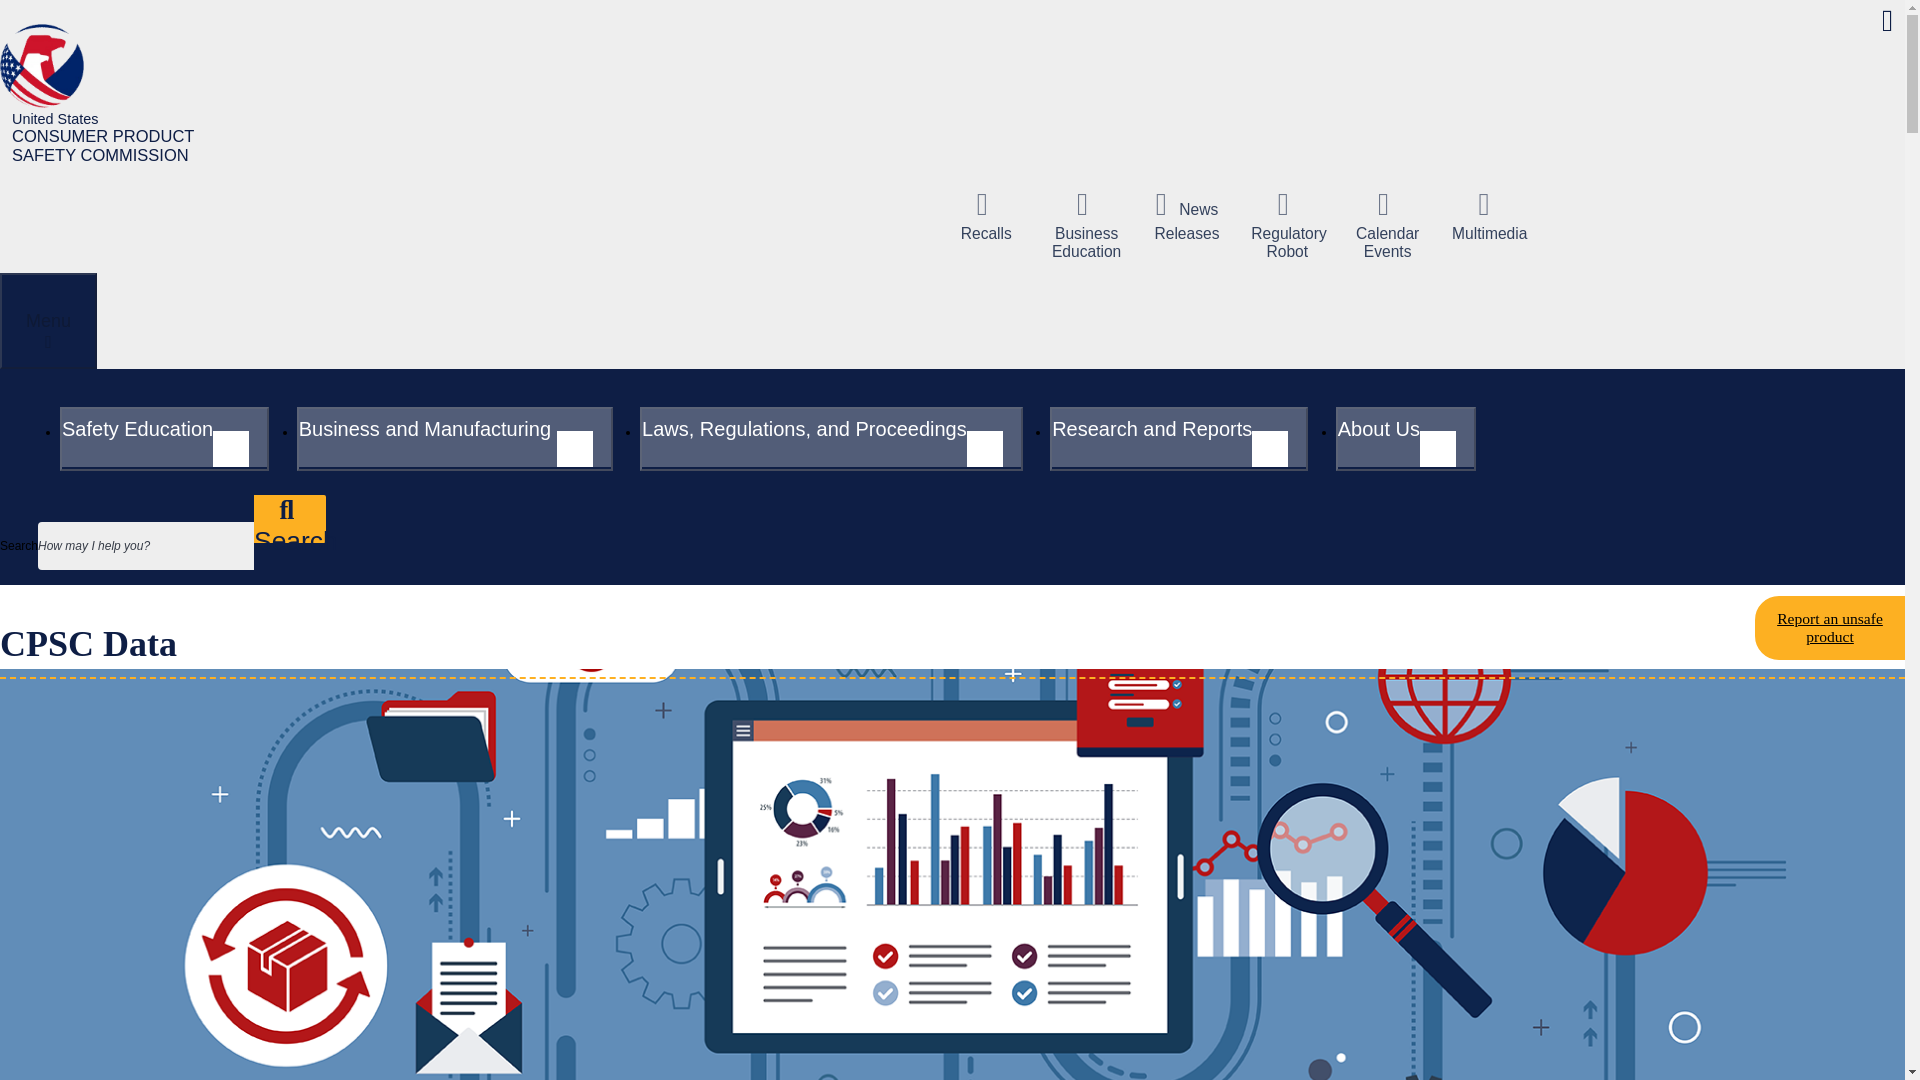  Describe the element at coordinates (1488, 216) in the screenshot. I see `  Multimedia` at that location.